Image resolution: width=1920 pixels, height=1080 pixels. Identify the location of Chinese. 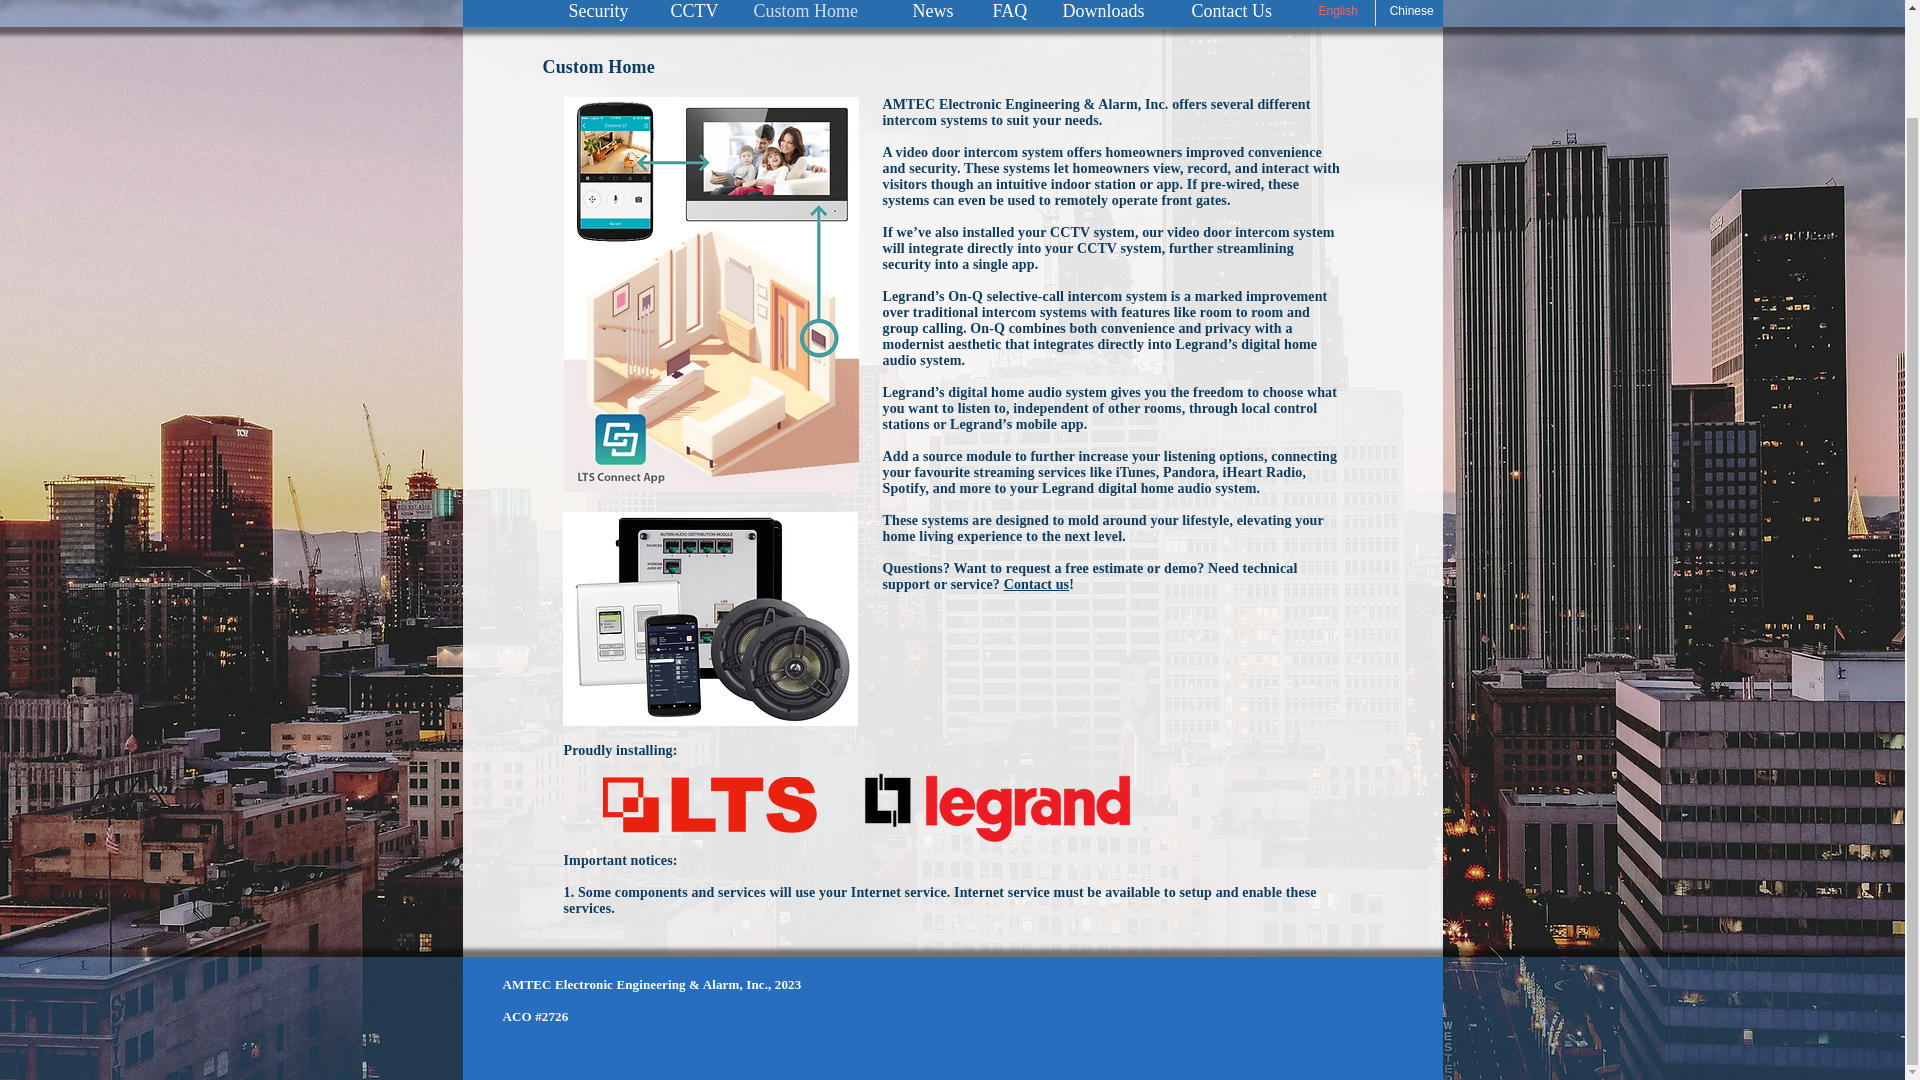
(1412, 12).